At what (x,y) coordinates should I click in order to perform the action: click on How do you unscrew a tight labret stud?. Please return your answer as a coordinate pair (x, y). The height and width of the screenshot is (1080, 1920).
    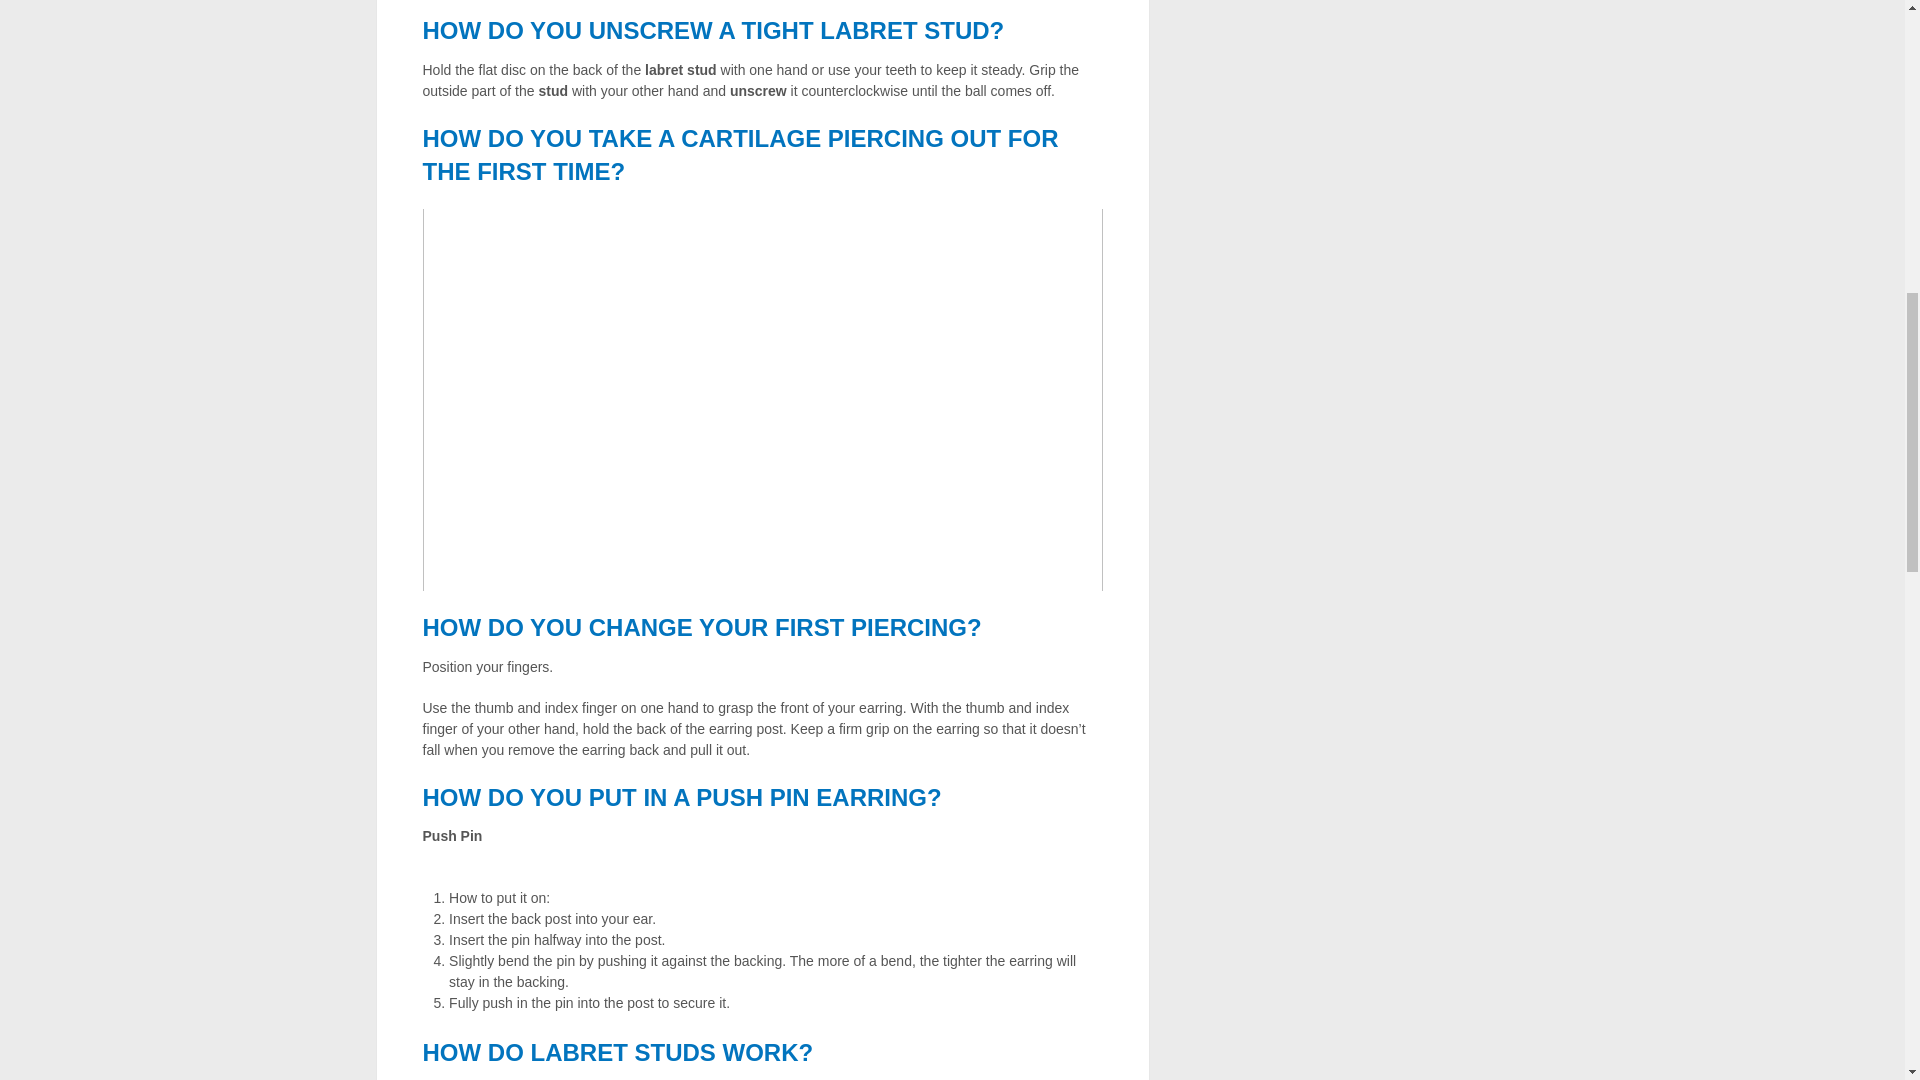
    Looking at the image, I should click on (713, 30).